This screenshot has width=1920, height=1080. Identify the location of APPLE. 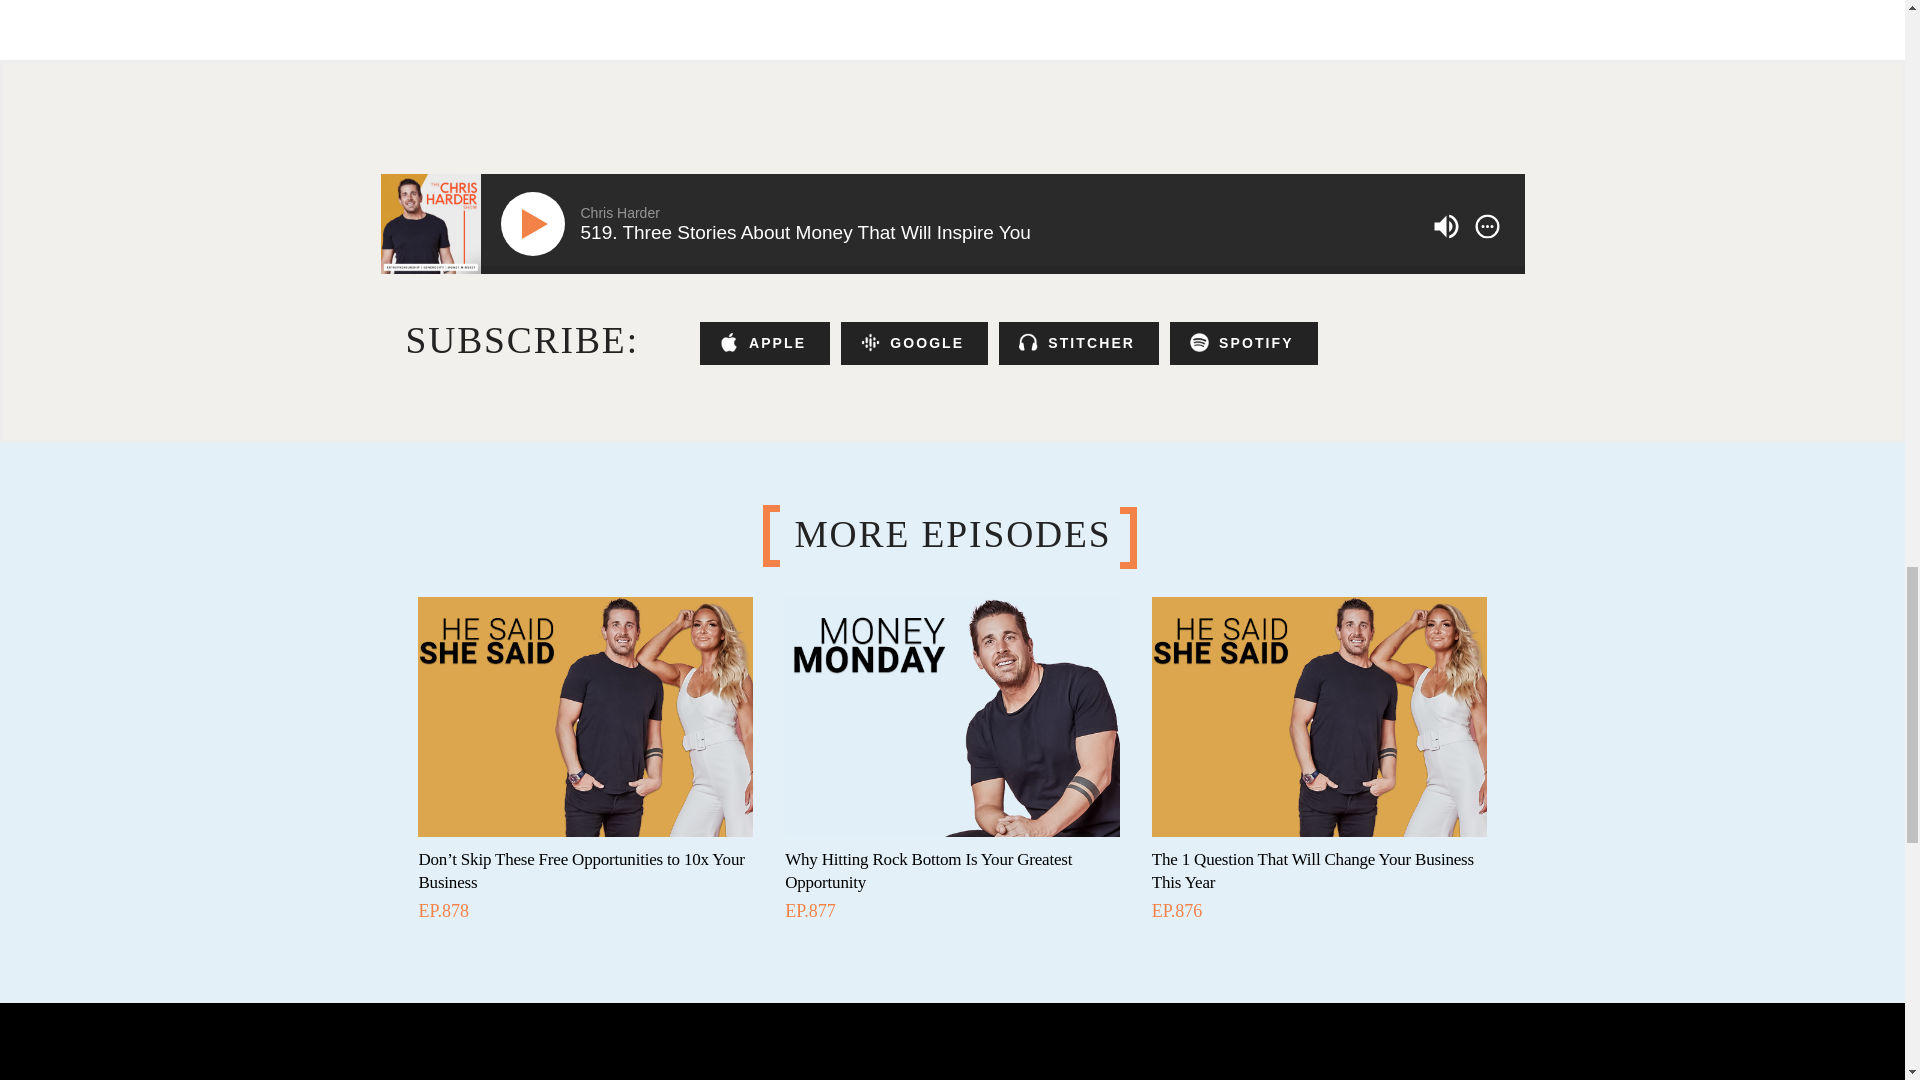
(764, 343).